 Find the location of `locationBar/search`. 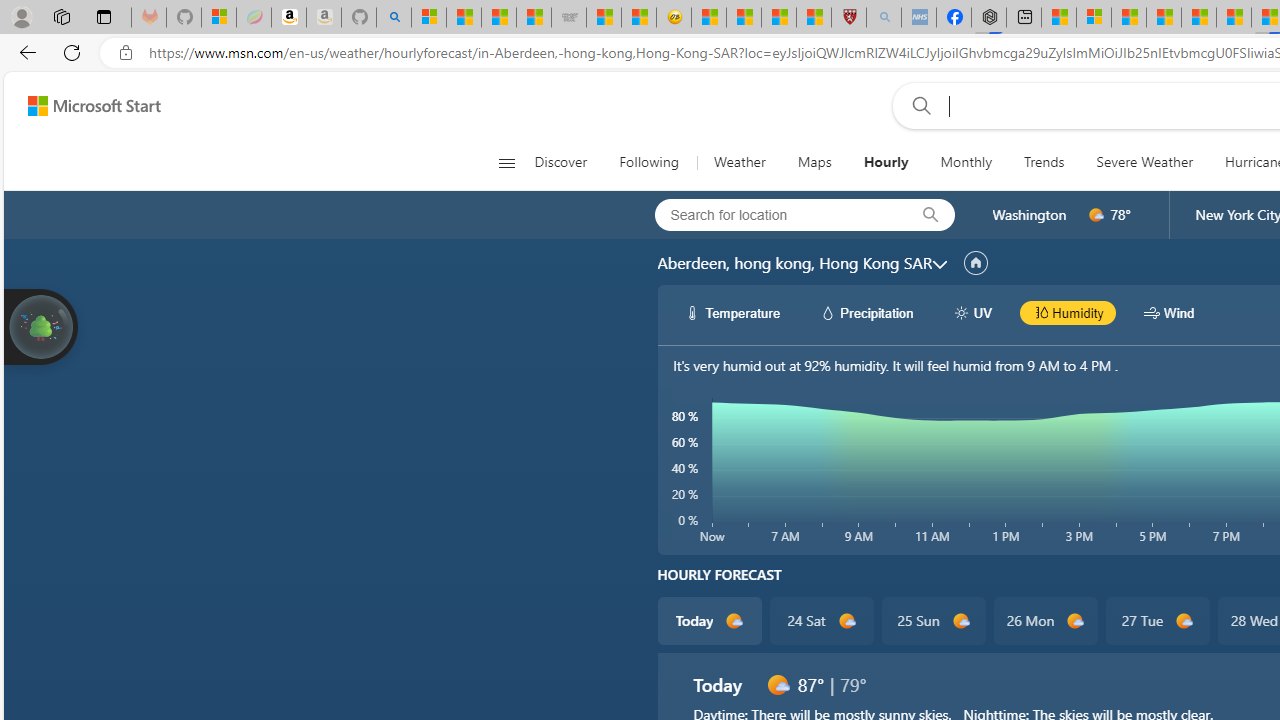

locationBar/search is located at coordinates (930, 215).